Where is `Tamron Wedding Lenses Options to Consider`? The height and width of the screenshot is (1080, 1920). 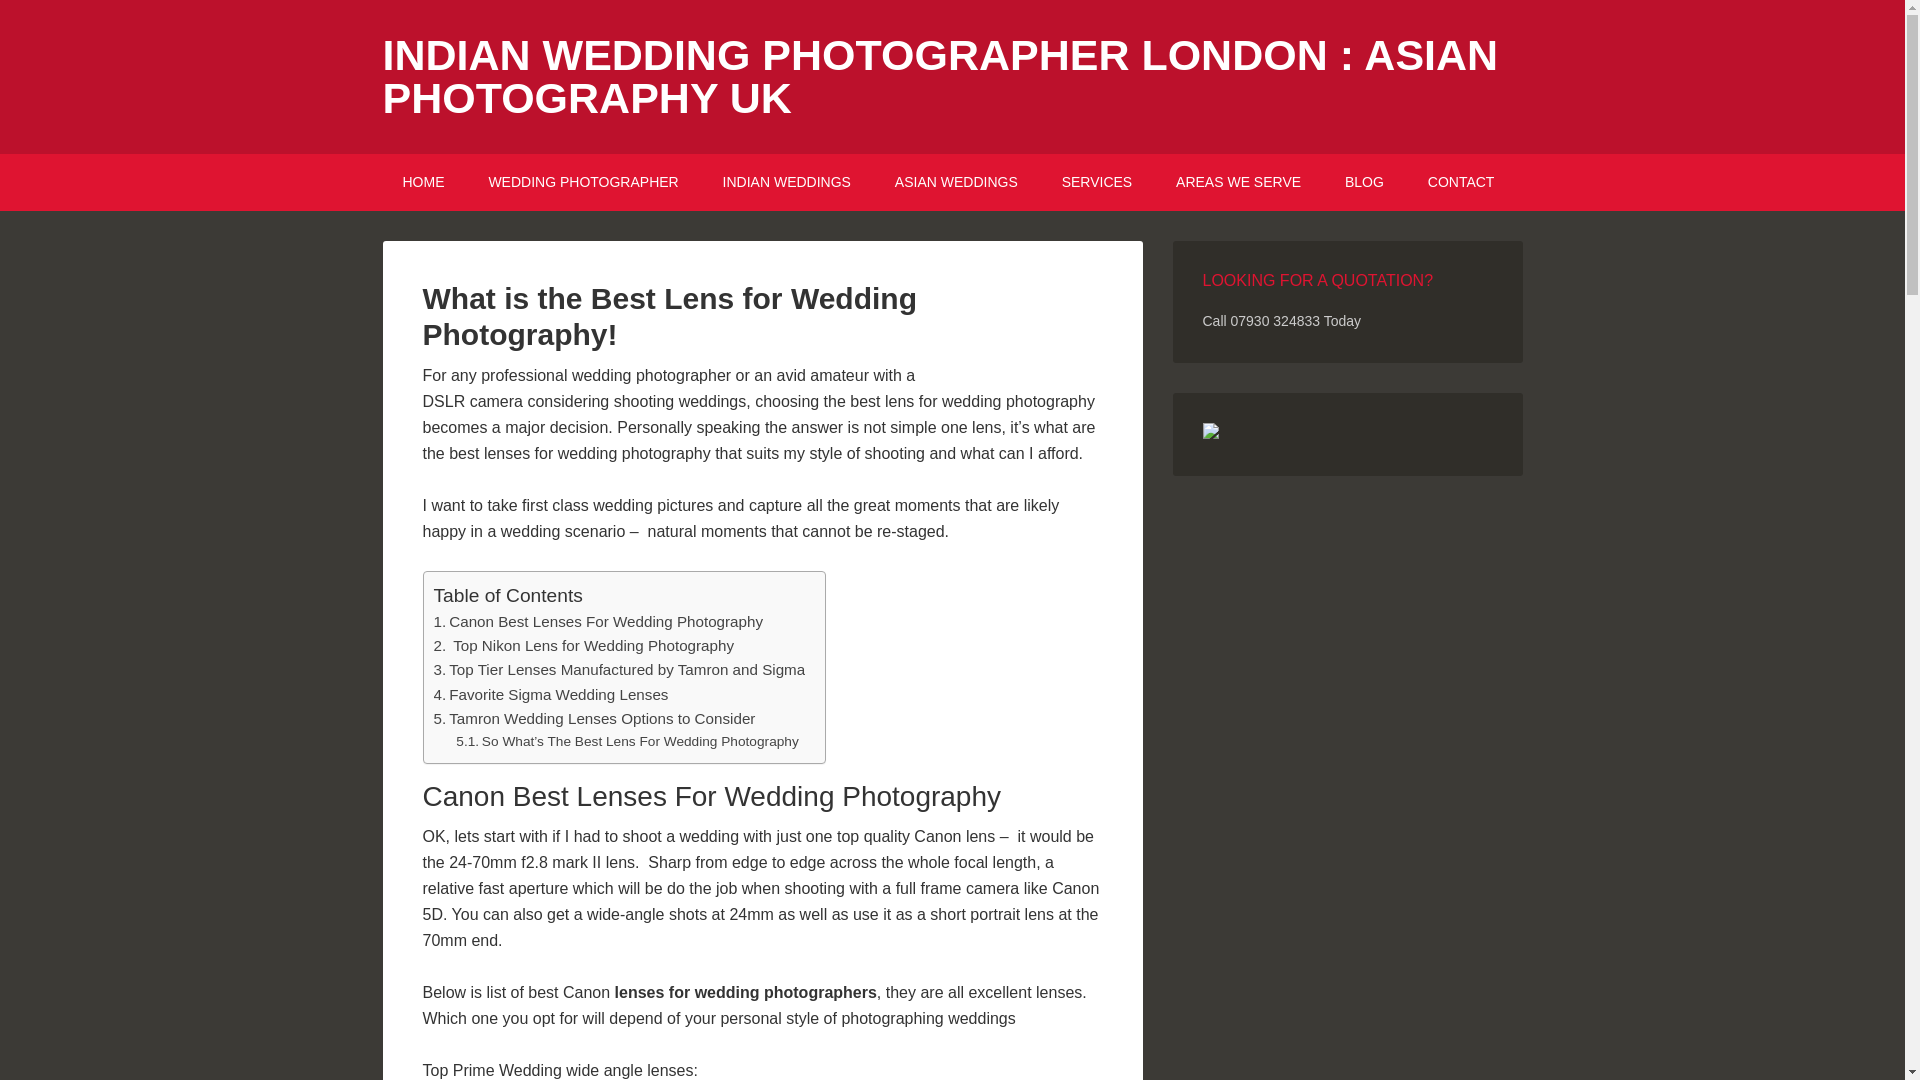
Tamron Wedding Lenses Options to Consider is located at coordinates (594, 719).